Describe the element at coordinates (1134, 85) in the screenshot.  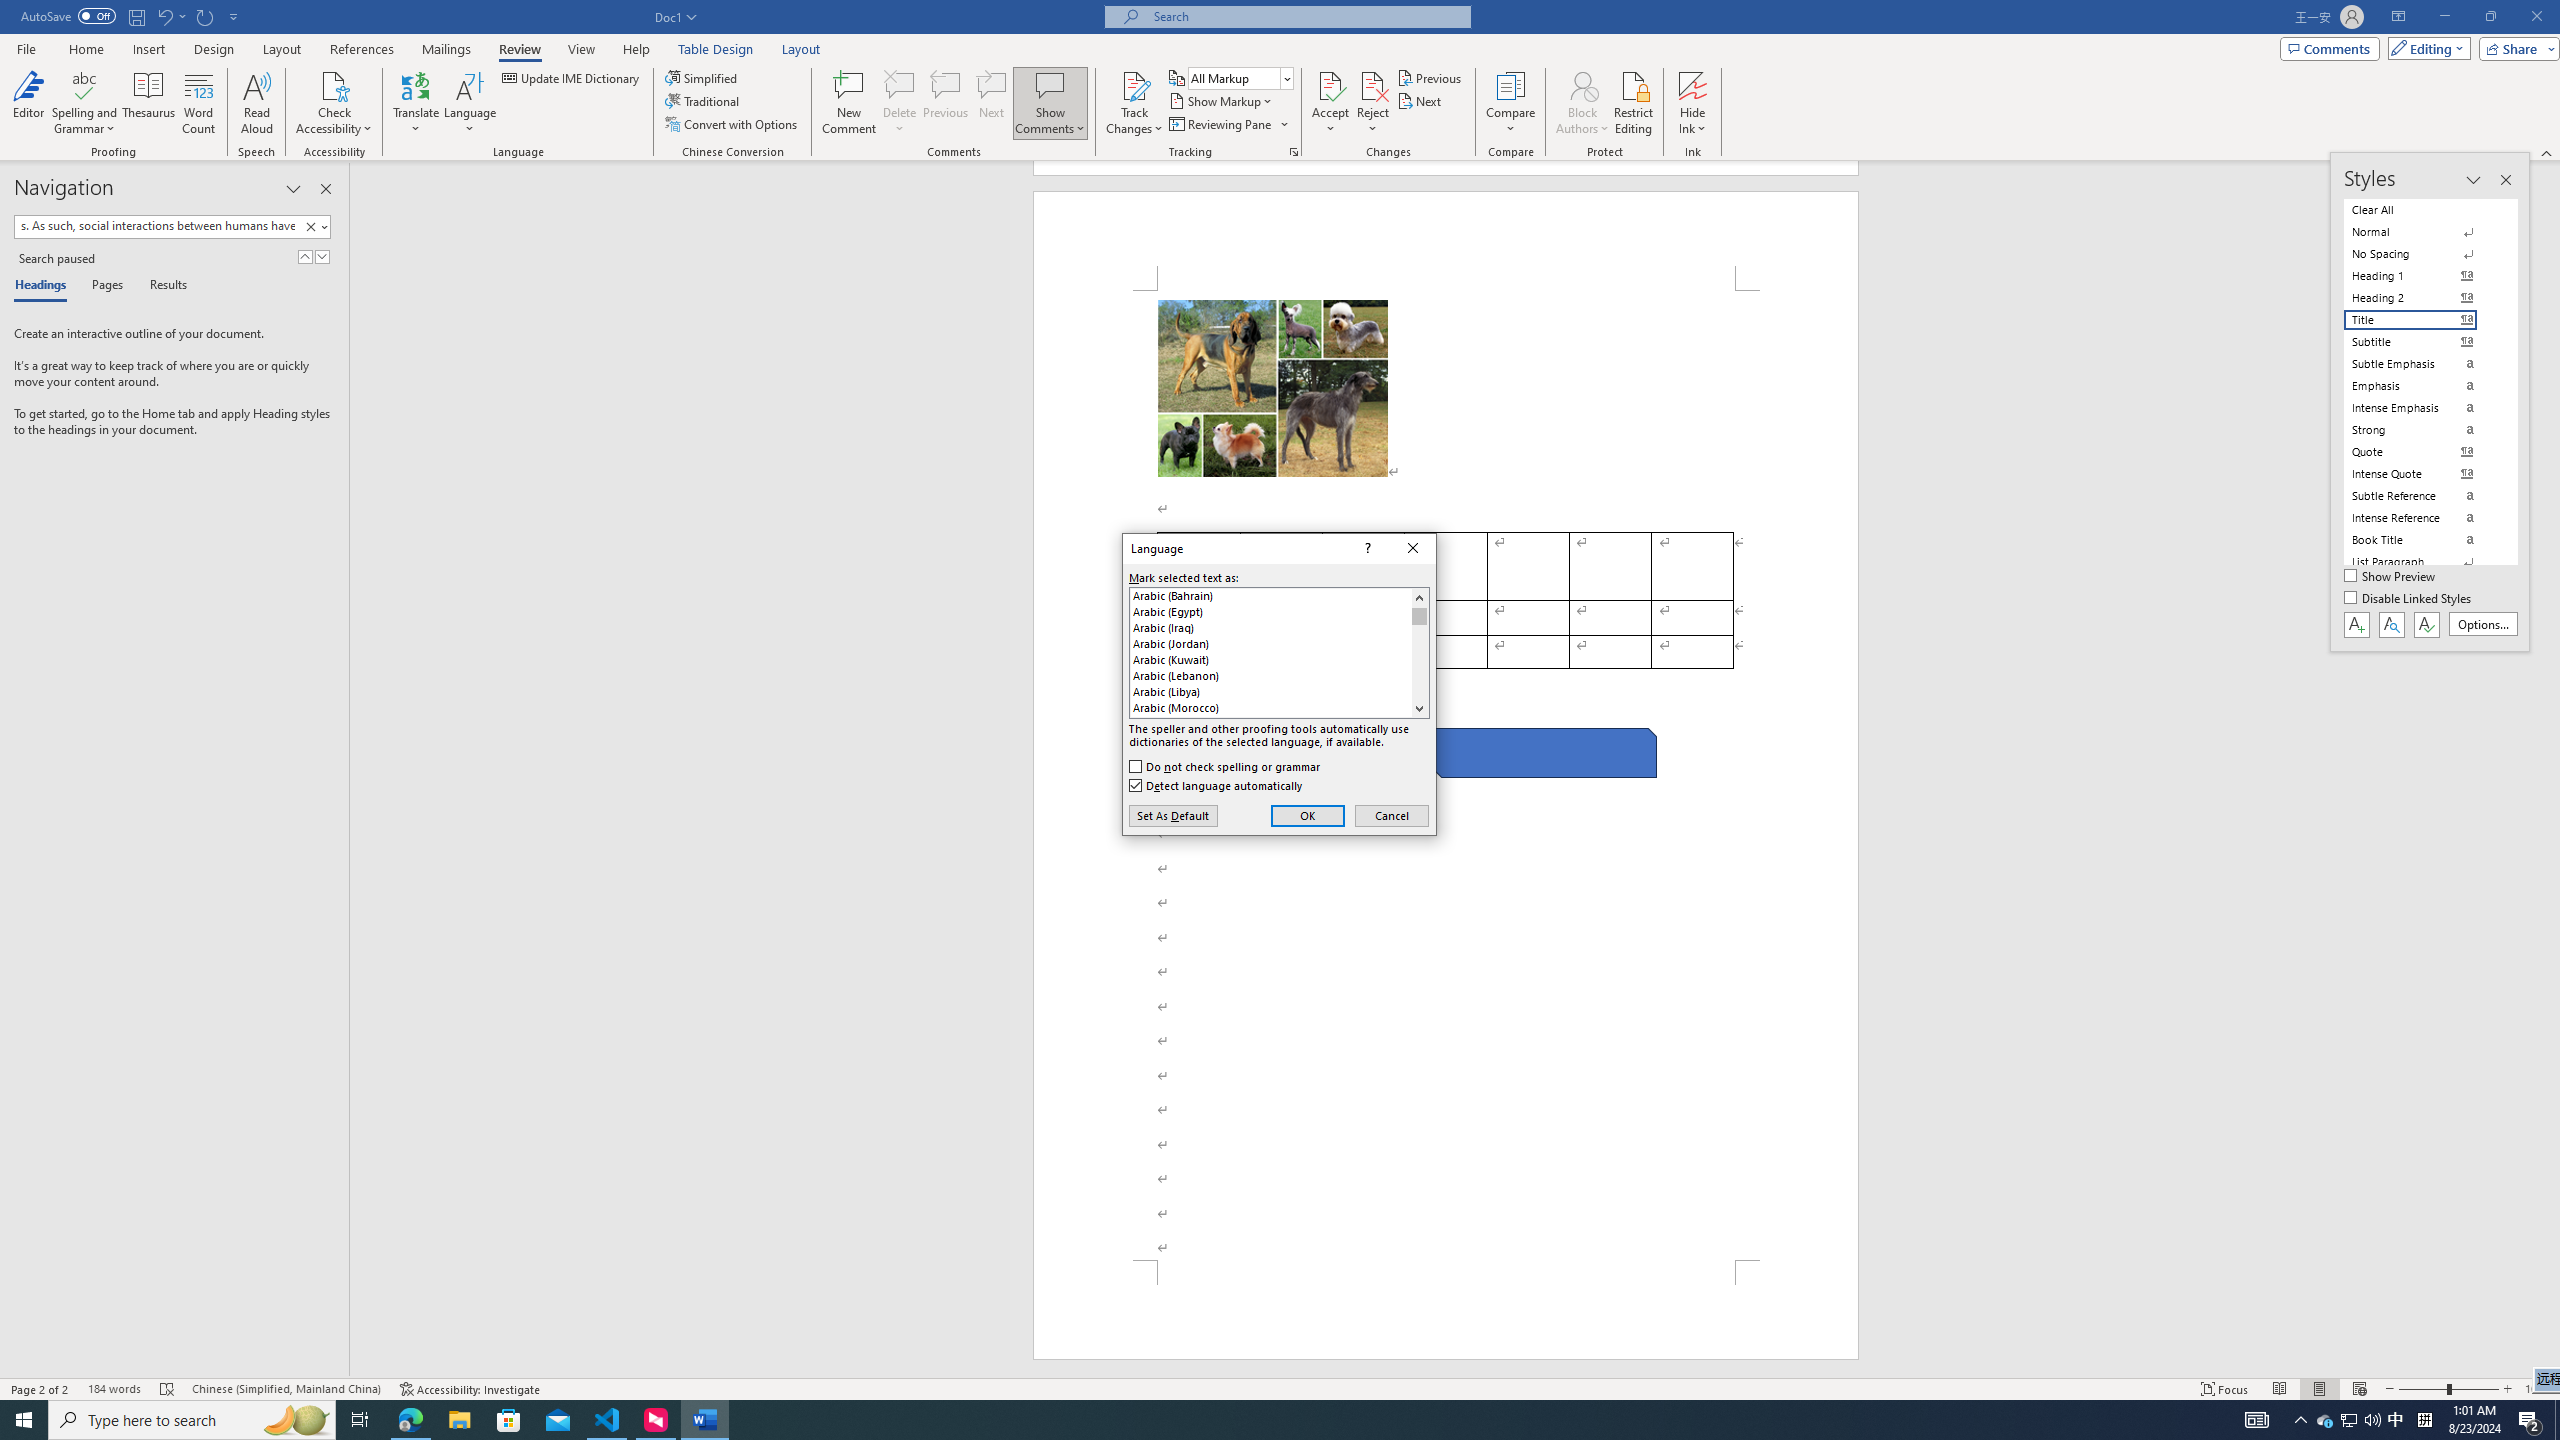
I see `Track Changes` at that location.